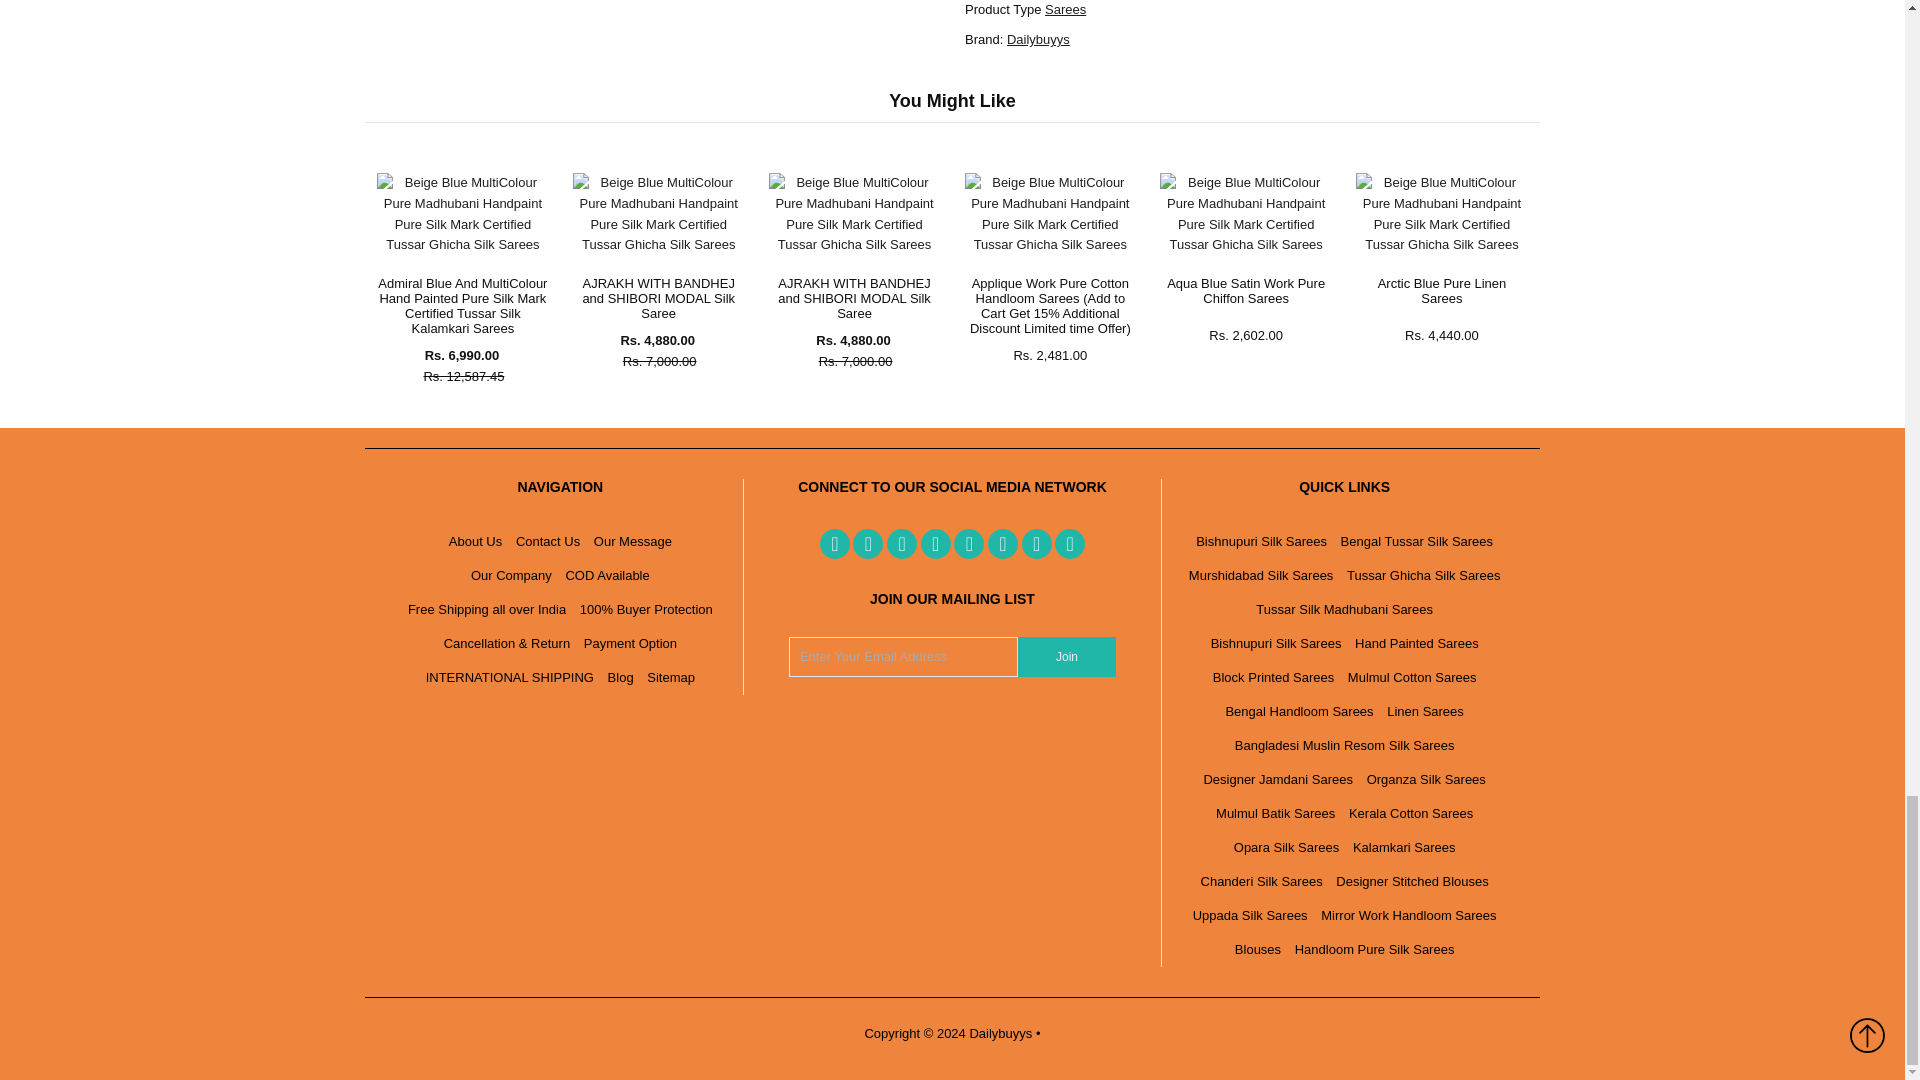 This screenshot has width=1920, height=1080. What do you see at coordinates (658, 244) in the screenshot?
I see `AJRAKH WITH BANDHEJ and SHIBORI MODAL Silk  Saree` at bounding box center [658, 244].